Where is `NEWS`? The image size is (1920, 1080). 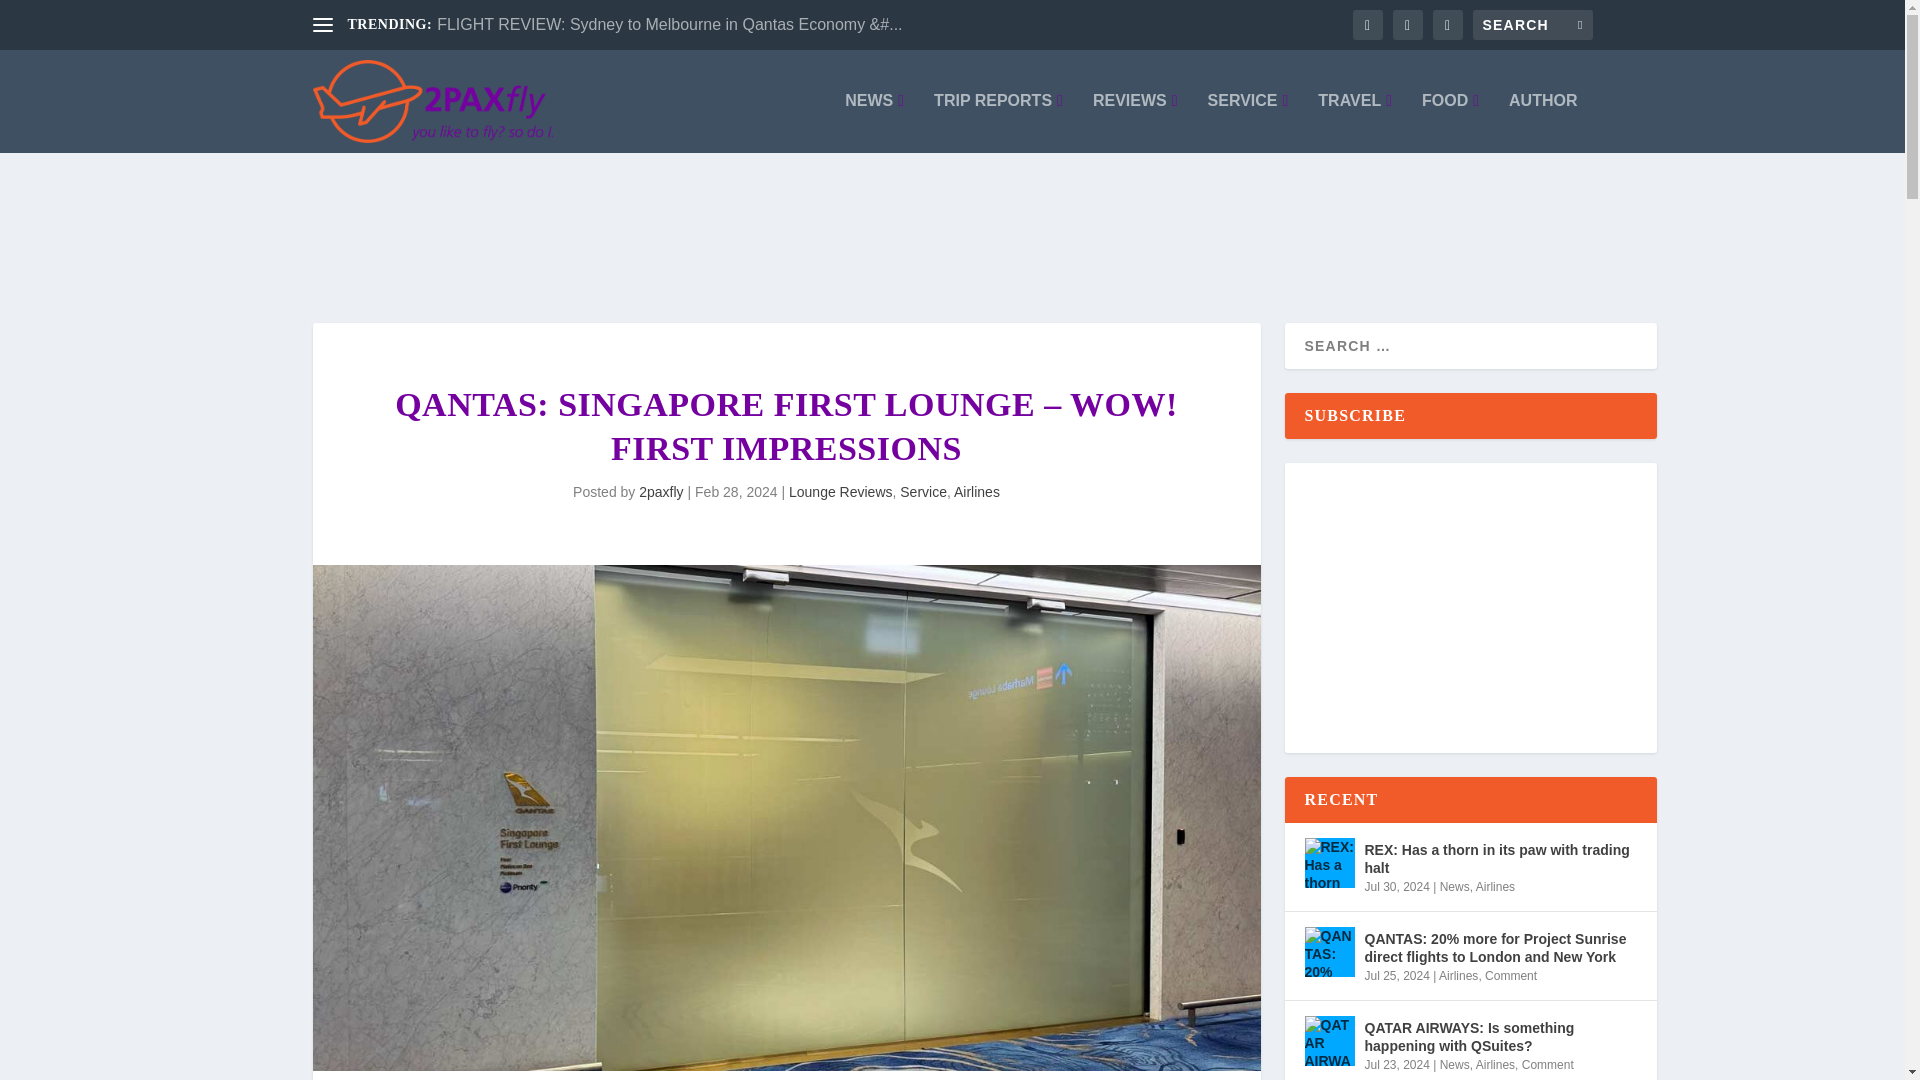 NEWS is located at coordinates (874, 122).